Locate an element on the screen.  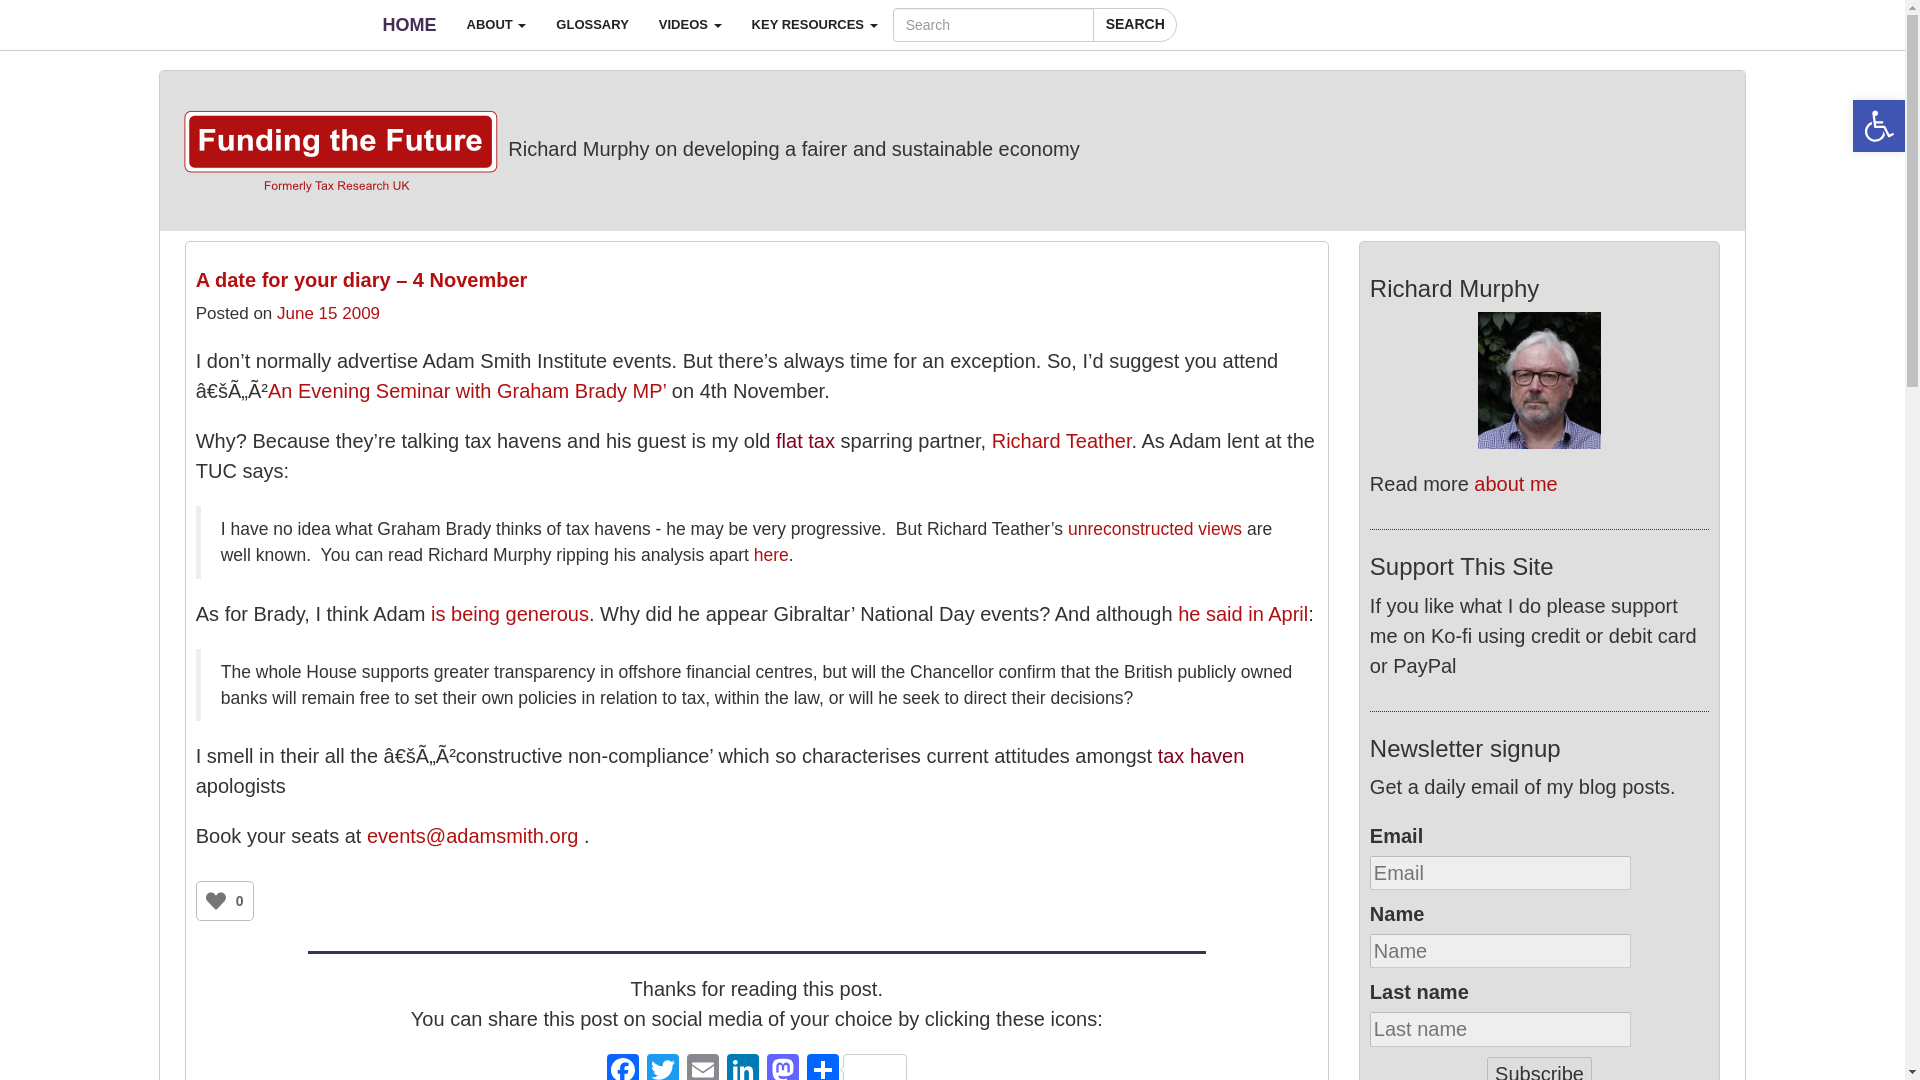
Search is located at coordinates (1134, 24).